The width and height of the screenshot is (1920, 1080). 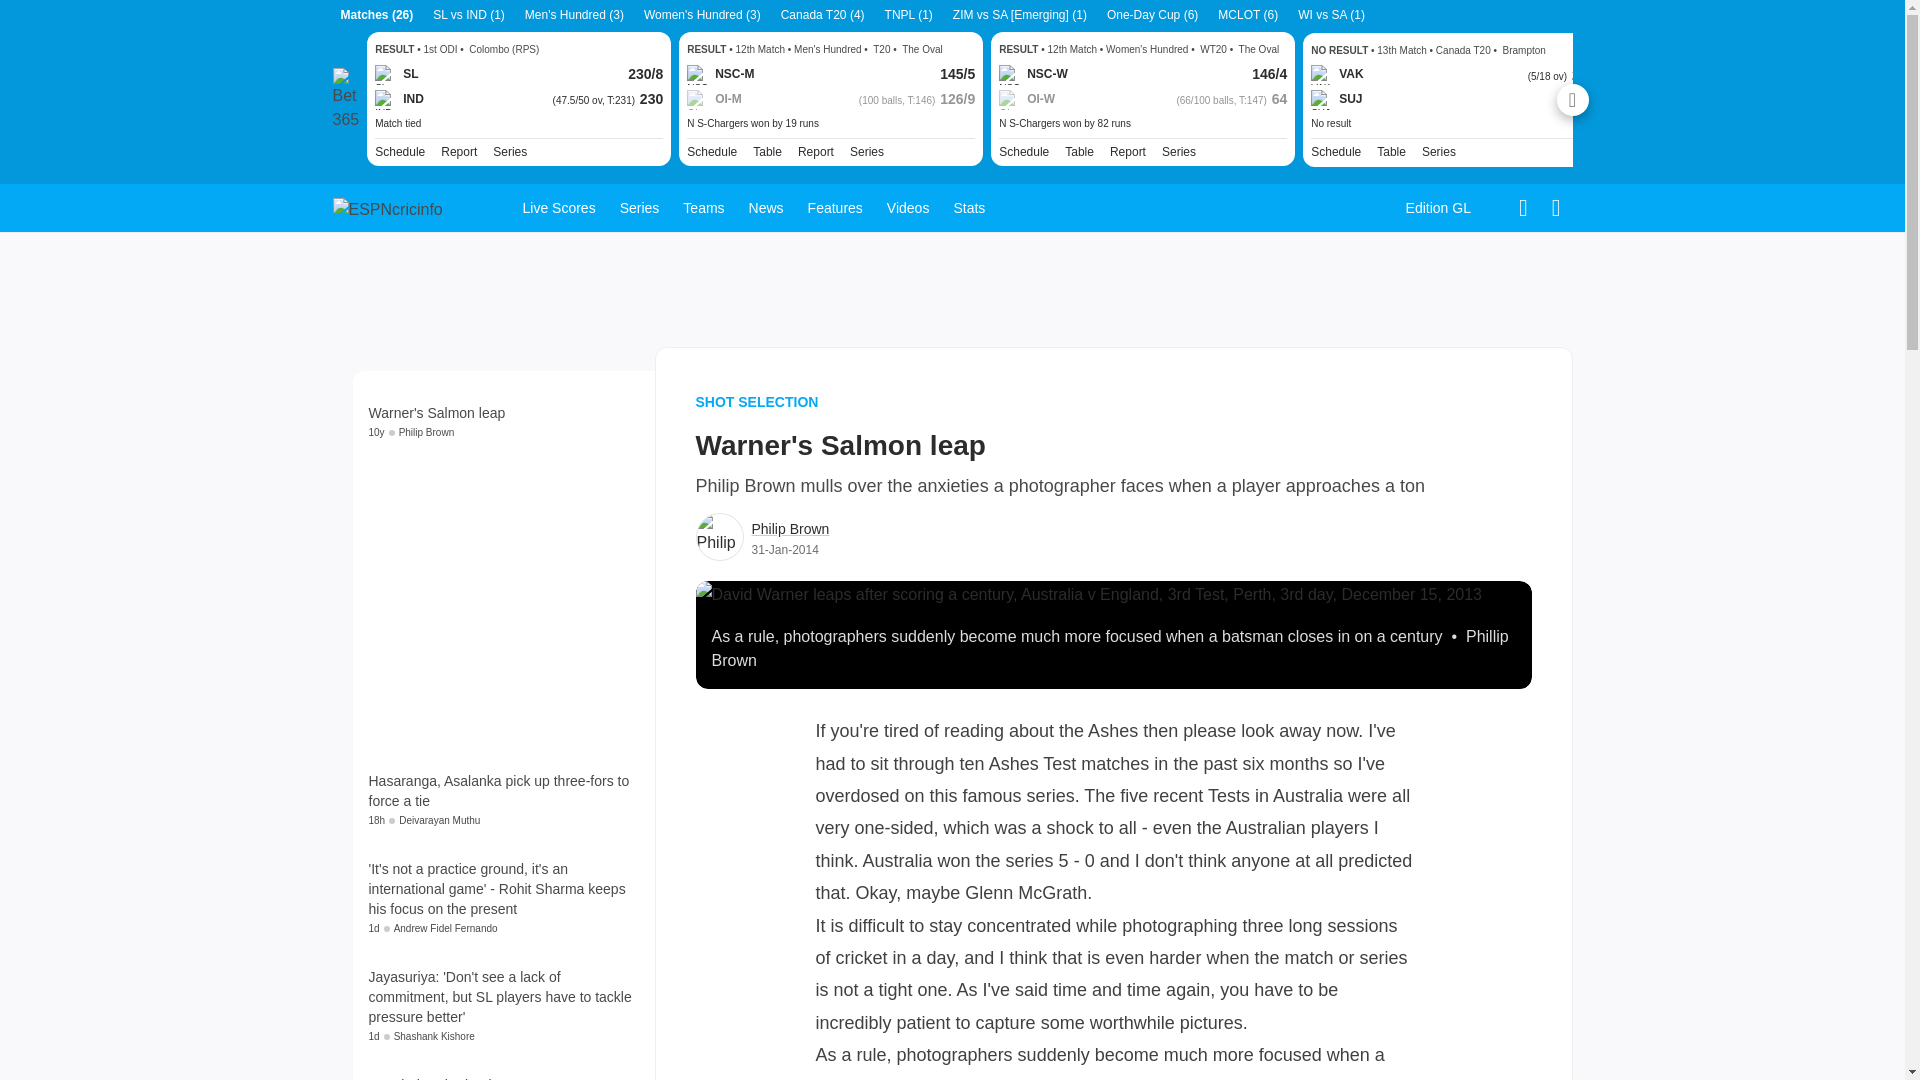 What do you see at coordinates (1128, 151) in the screenshot?
I see `Report` at bounding box center [1128, 151].